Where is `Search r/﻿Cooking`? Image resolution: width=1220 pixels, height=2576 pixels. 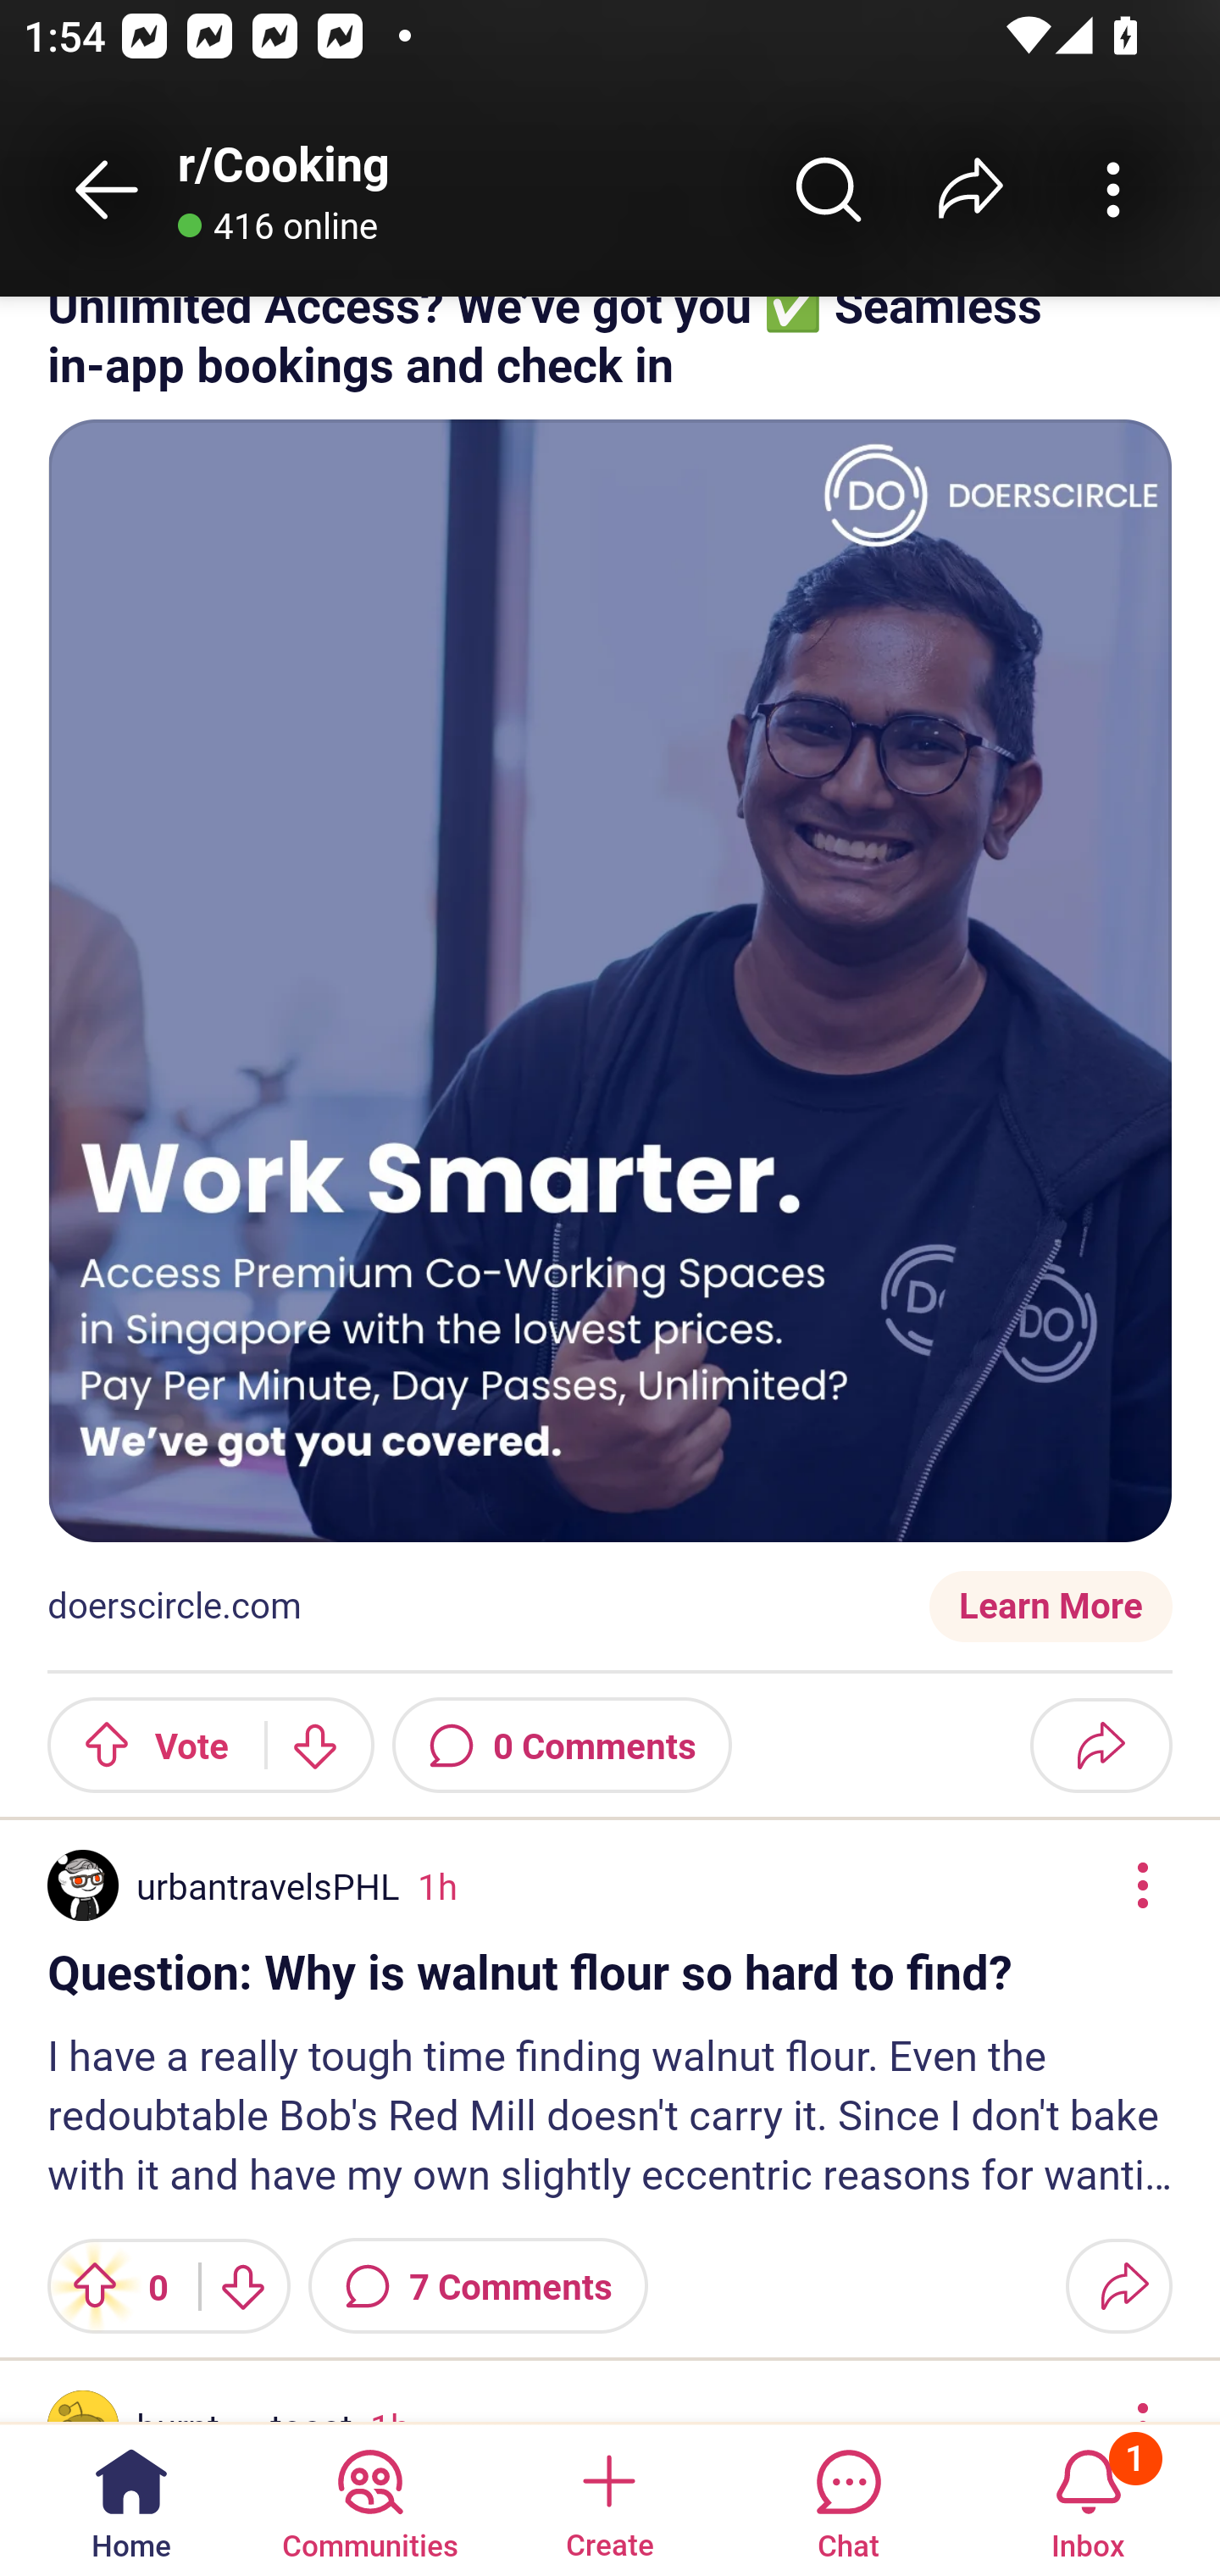
Search r/﻿Cooking is located at coordinates (829, 189).